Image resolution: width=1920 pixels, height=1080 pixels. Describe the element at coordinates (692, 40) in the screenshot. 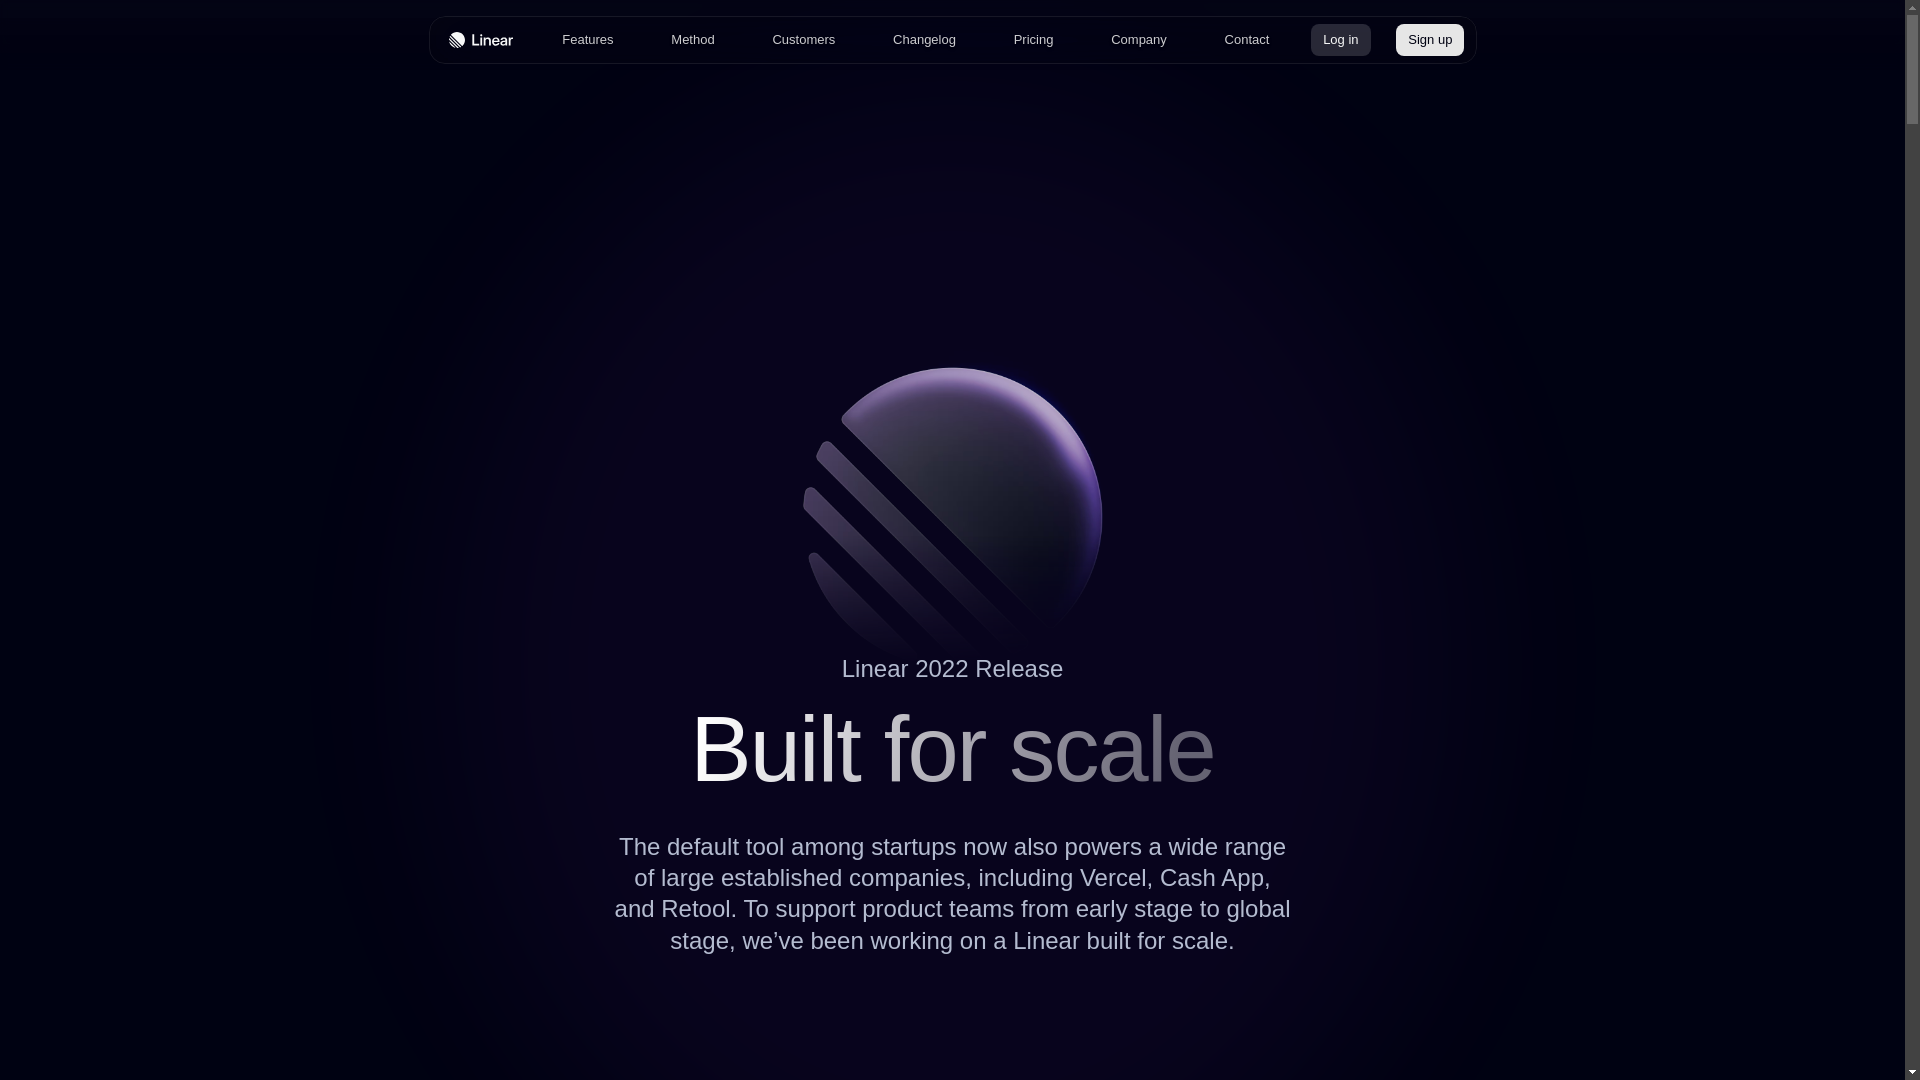

I see `Method` at that location.